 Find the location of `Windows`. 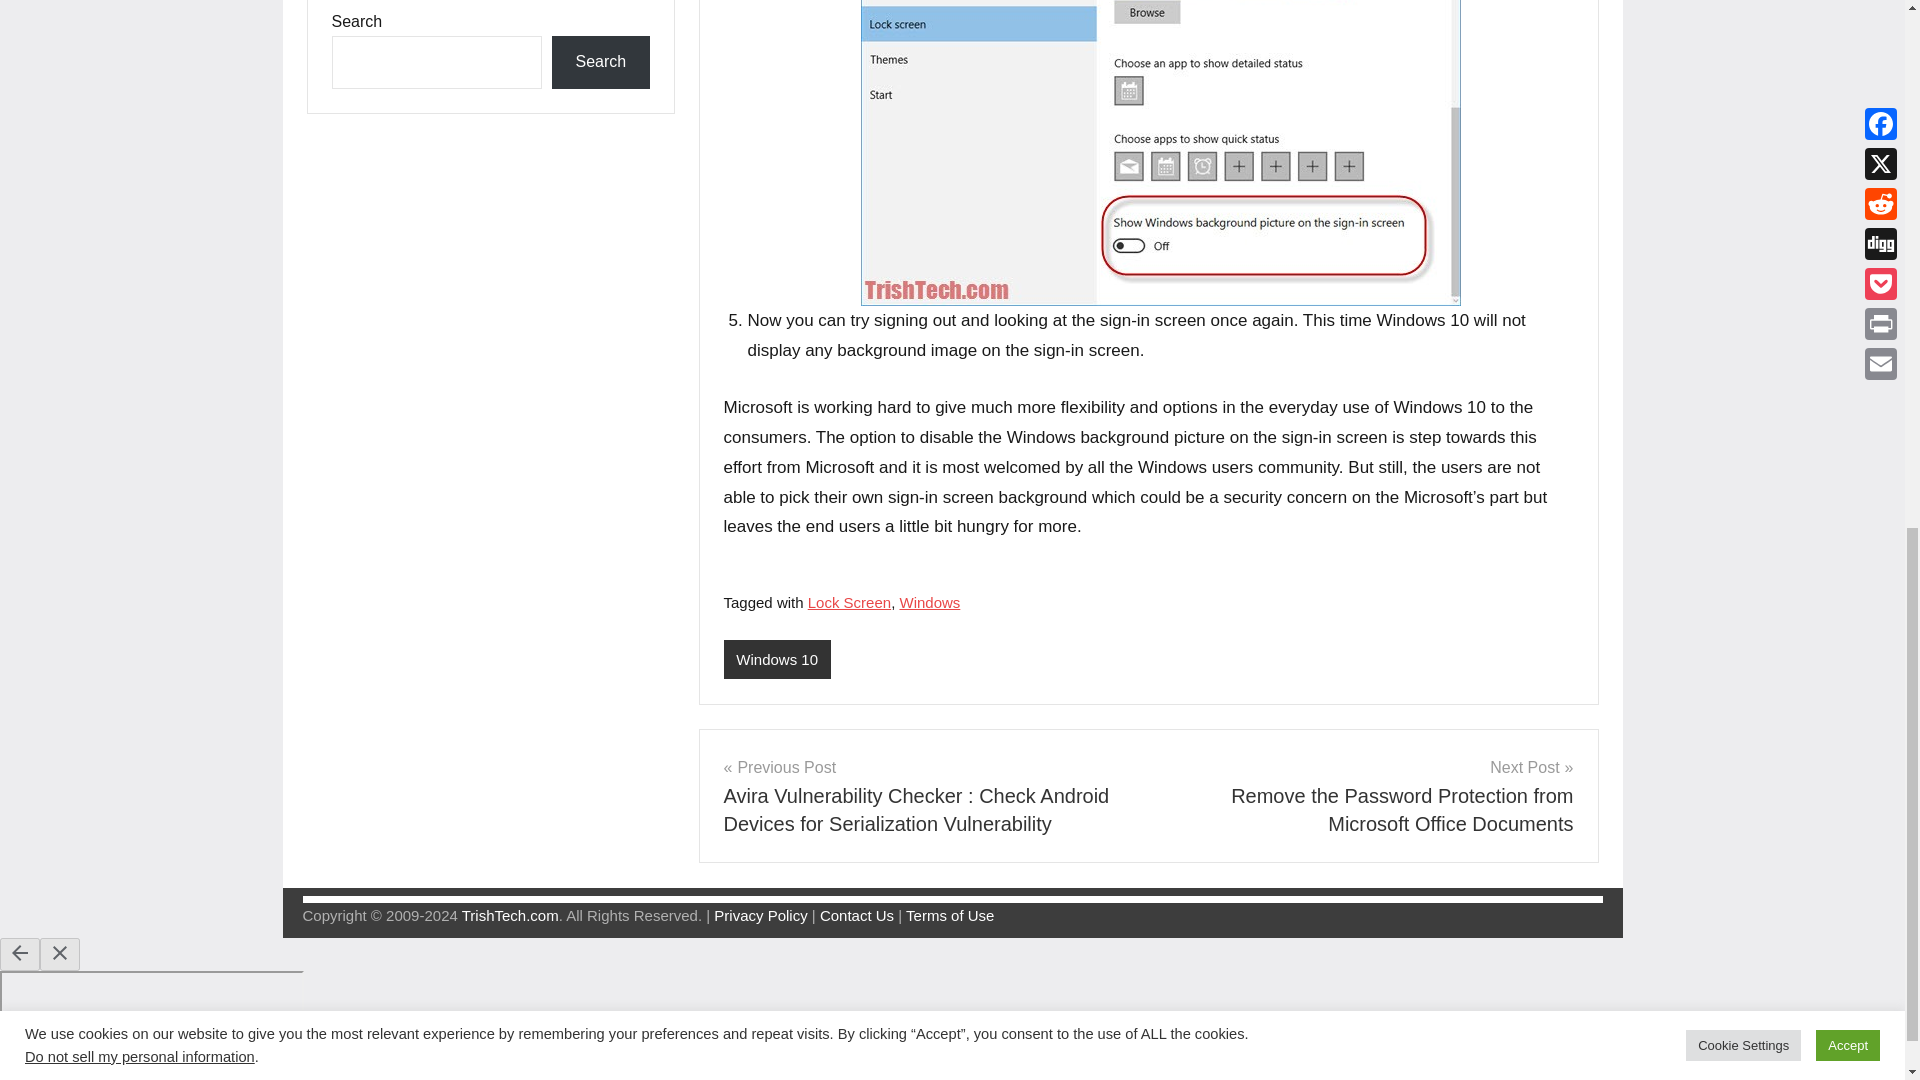

Windows is located at coordinates (929, 602).